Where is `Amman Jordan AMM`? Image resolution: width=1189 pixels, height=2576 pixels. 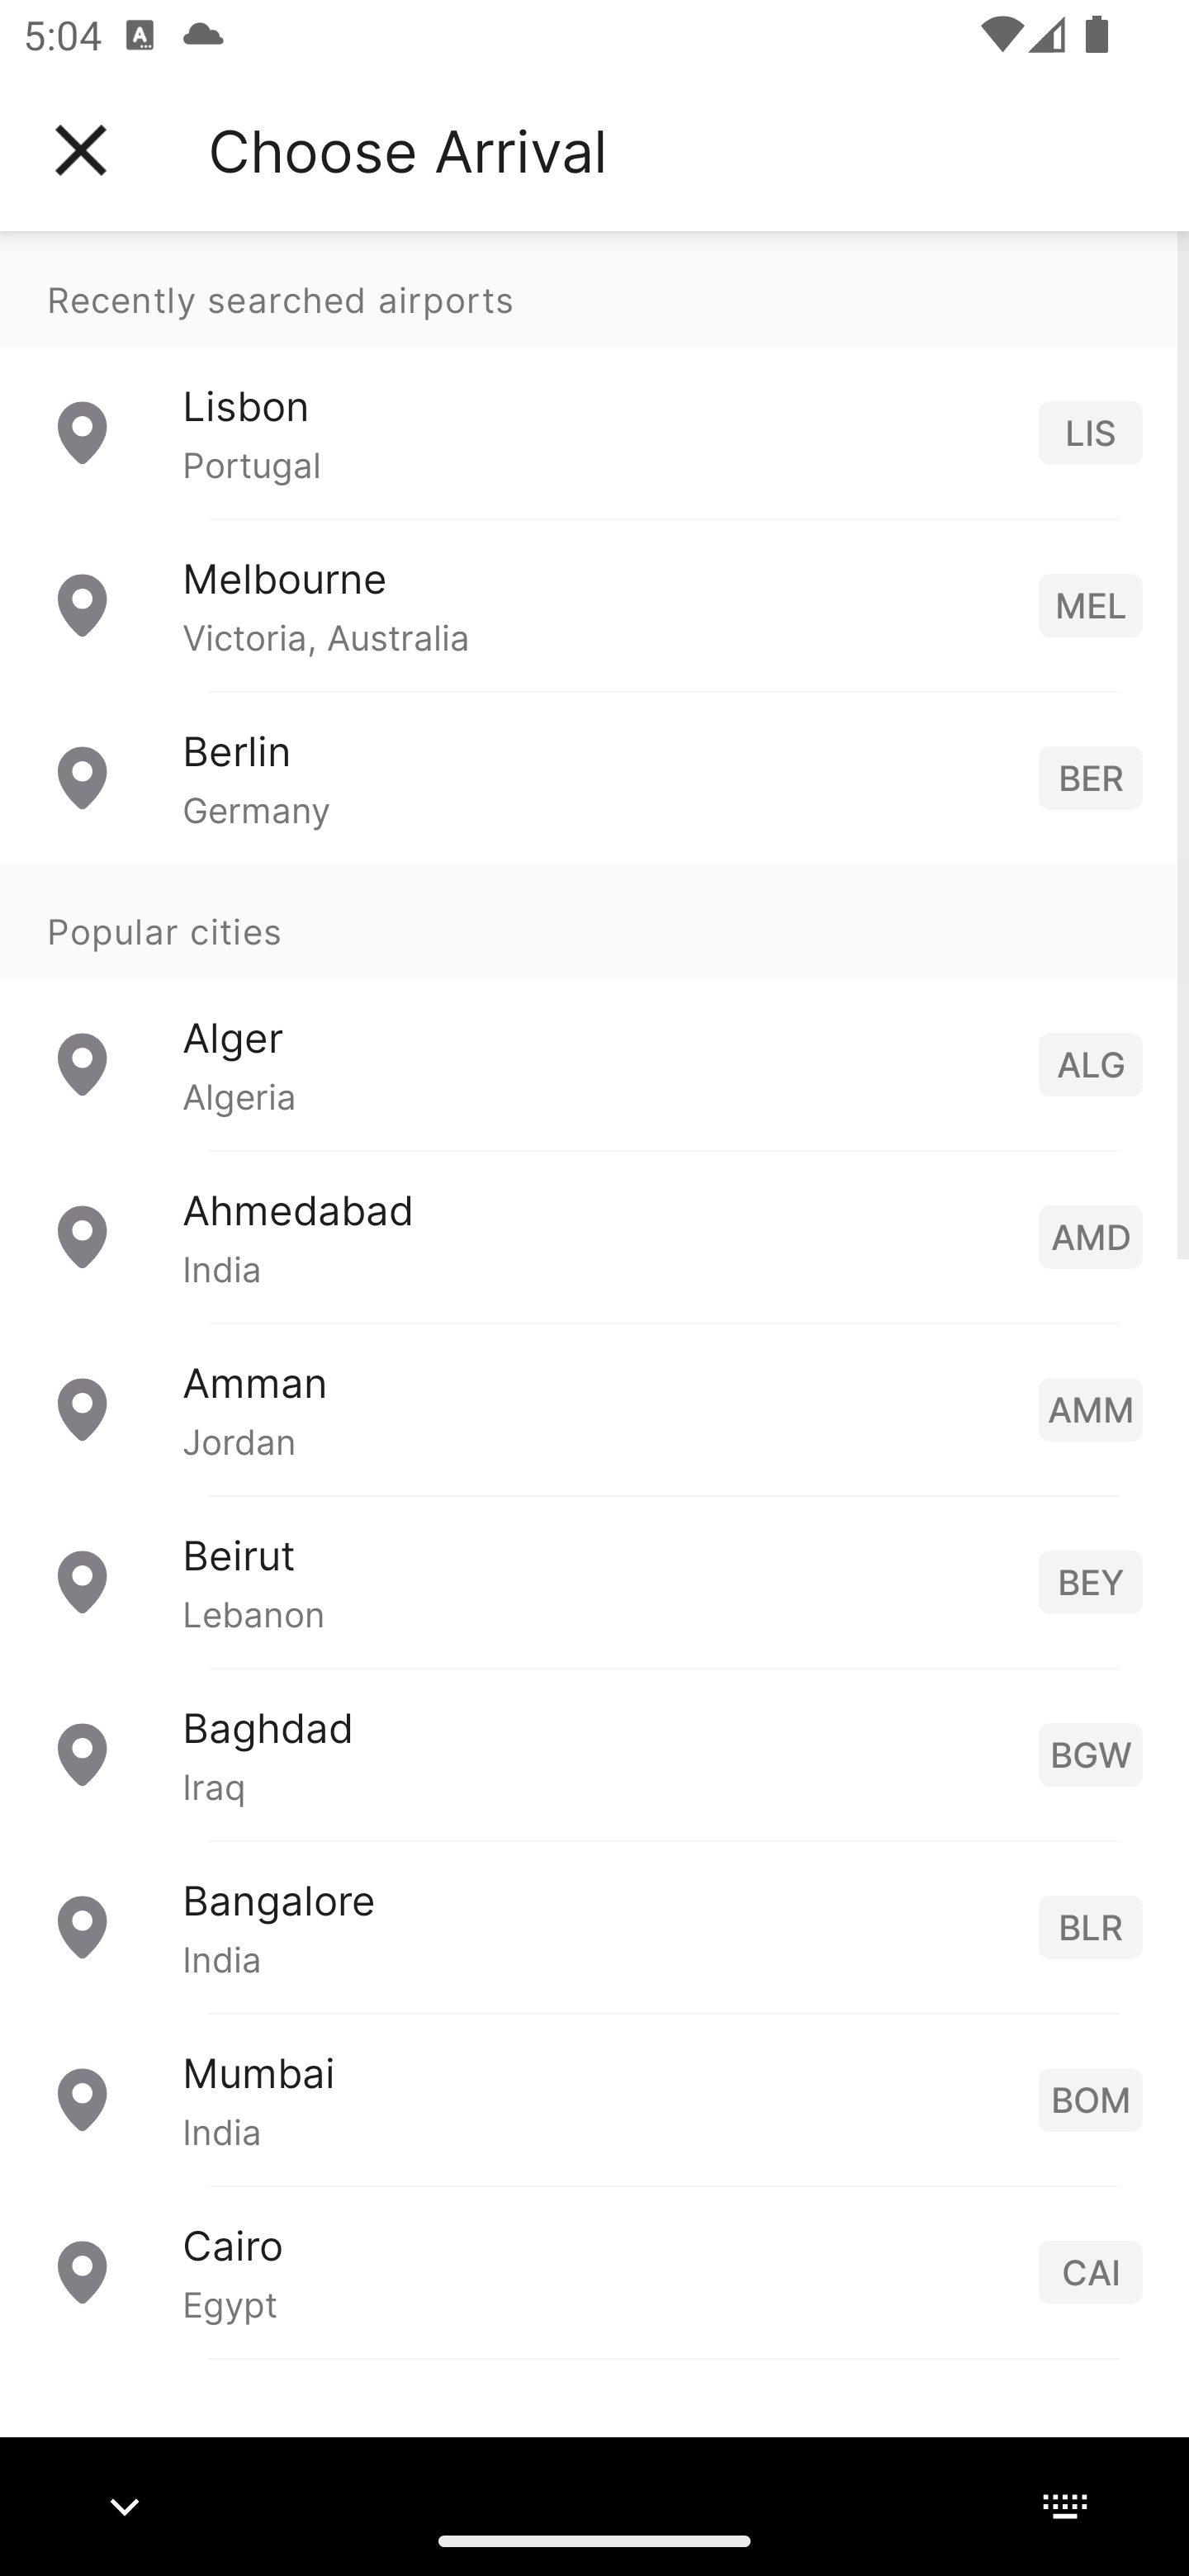
Amman Jordan AMM is located at coordinates (594, 1407).